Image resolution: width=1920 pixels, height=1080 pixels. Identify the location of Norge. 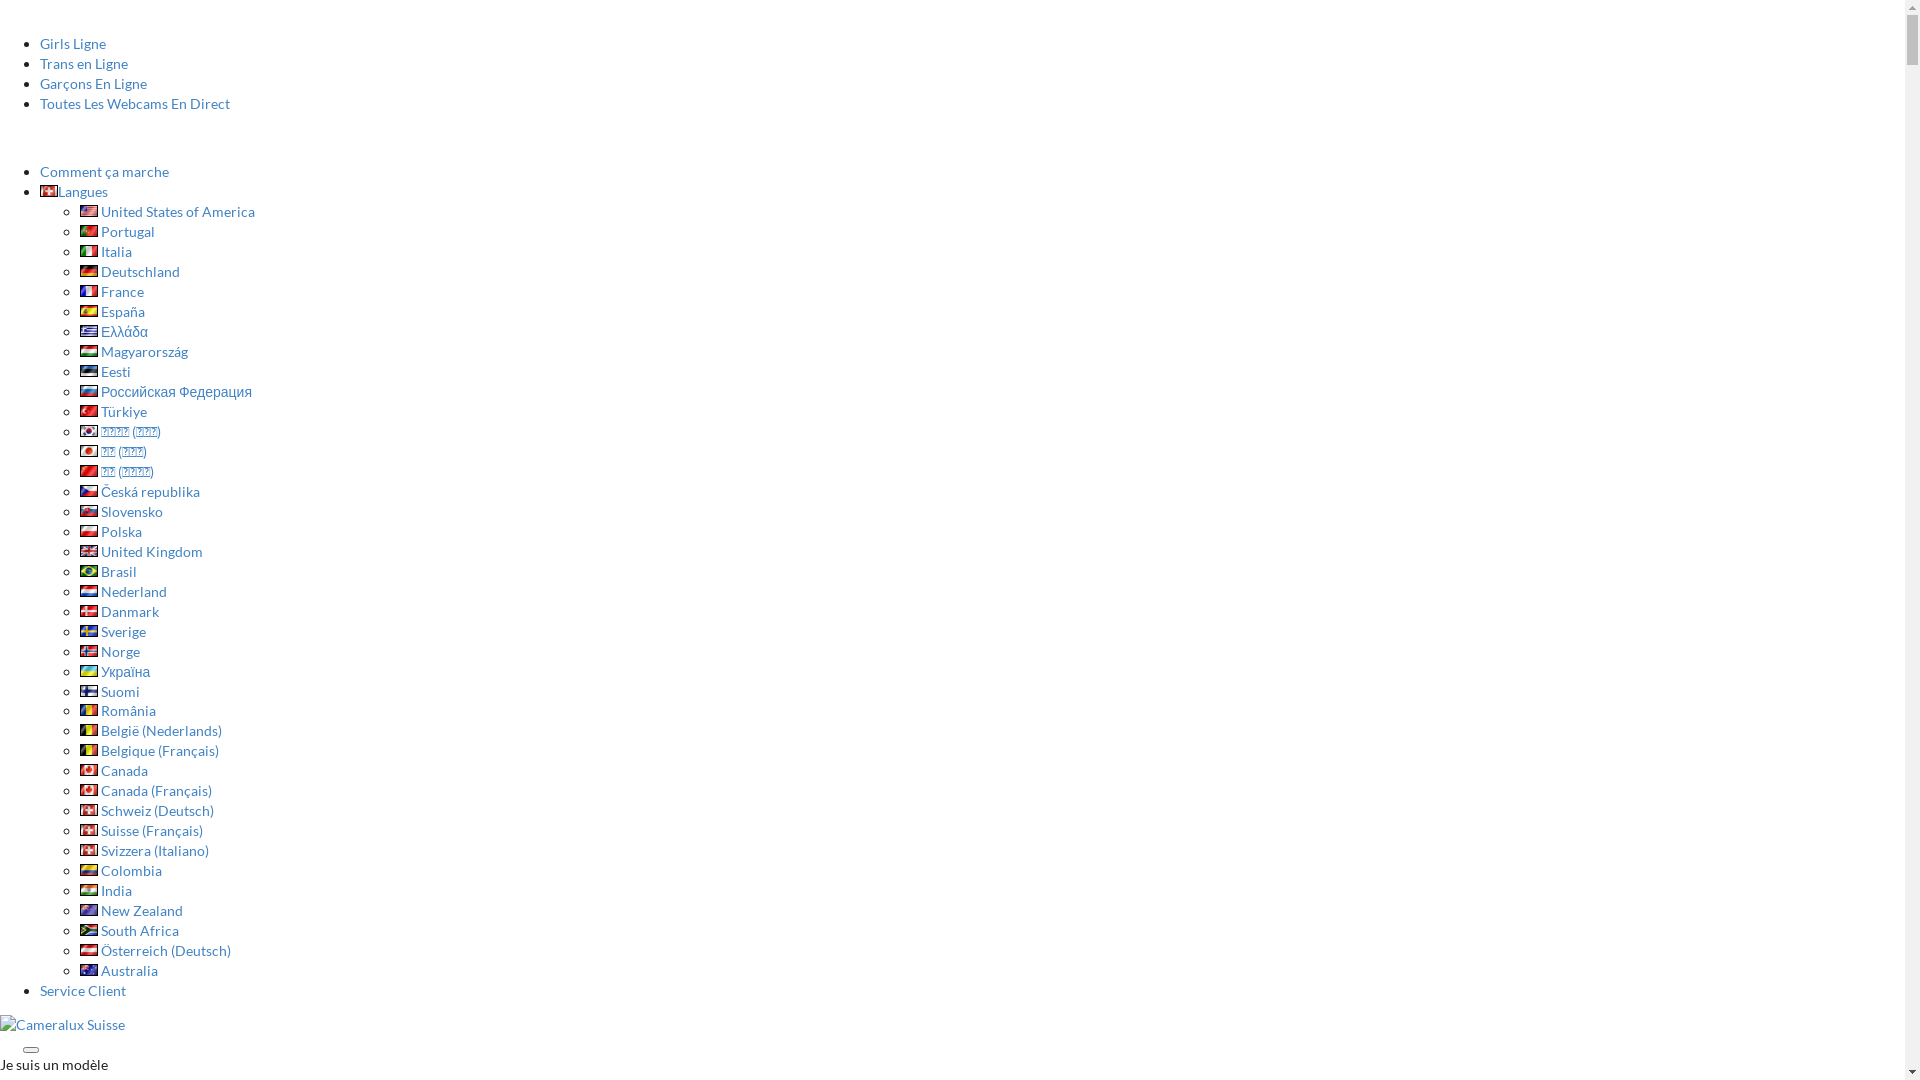
(110, 652).